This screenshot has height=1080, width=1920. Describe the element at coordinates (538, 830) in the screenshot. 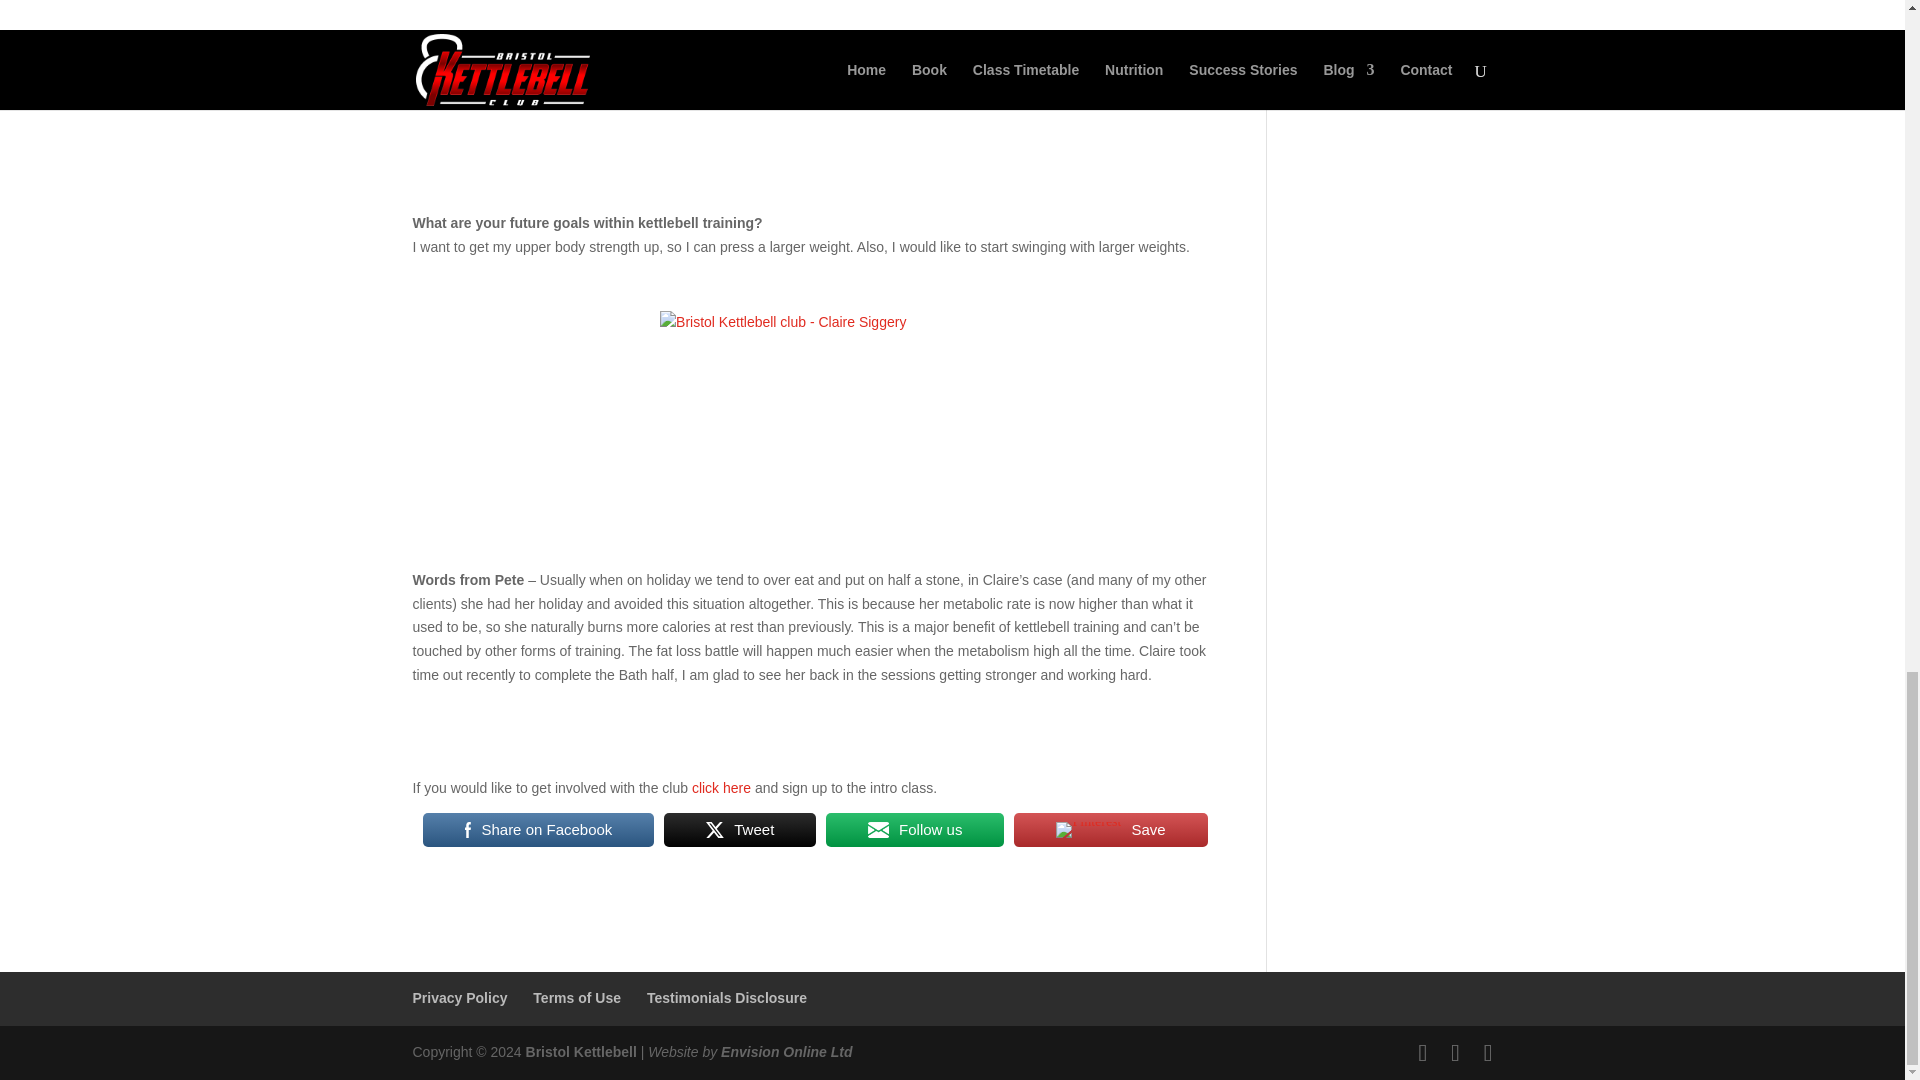

I see `Share on Facebook` at that location.